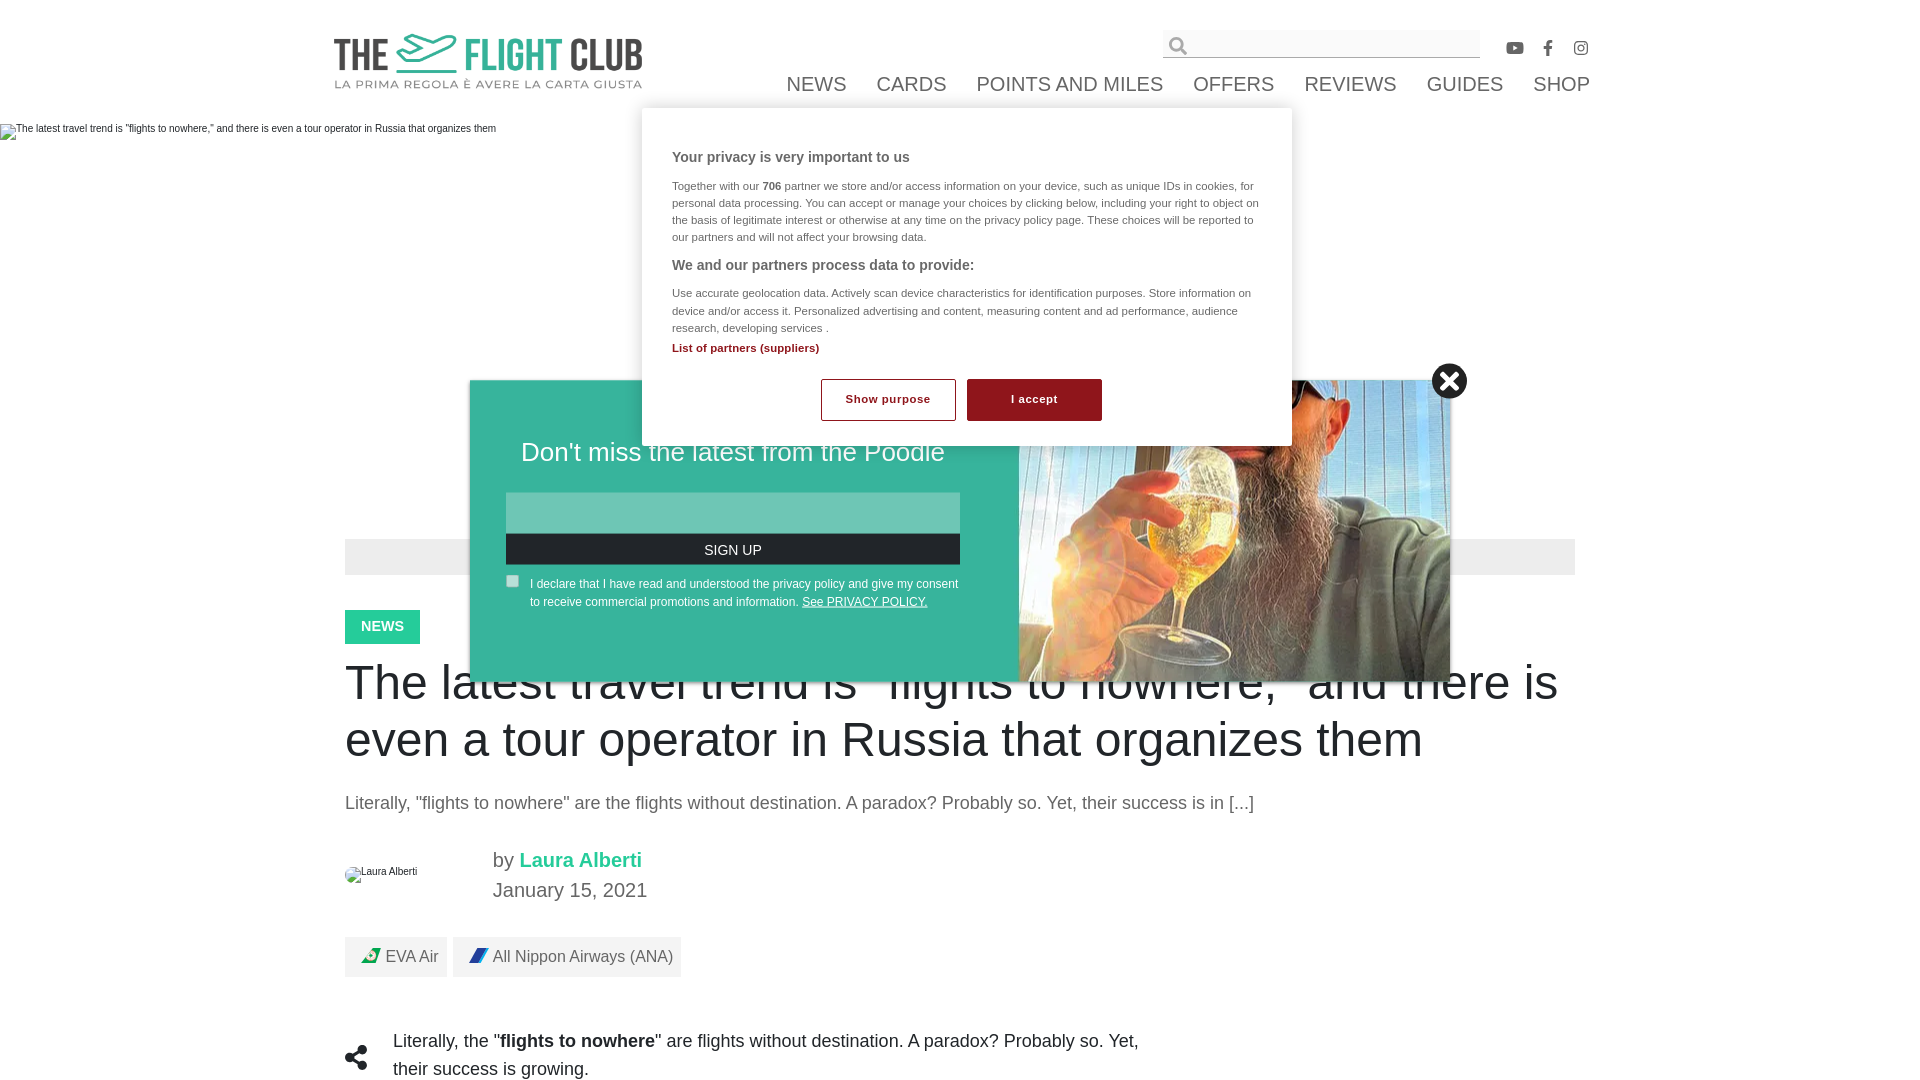 The image size is (1920, 1080). Describe the element at coordinates (1514, 52) in the screenshot. I see `theflightclub.it on YouTube` at that location.